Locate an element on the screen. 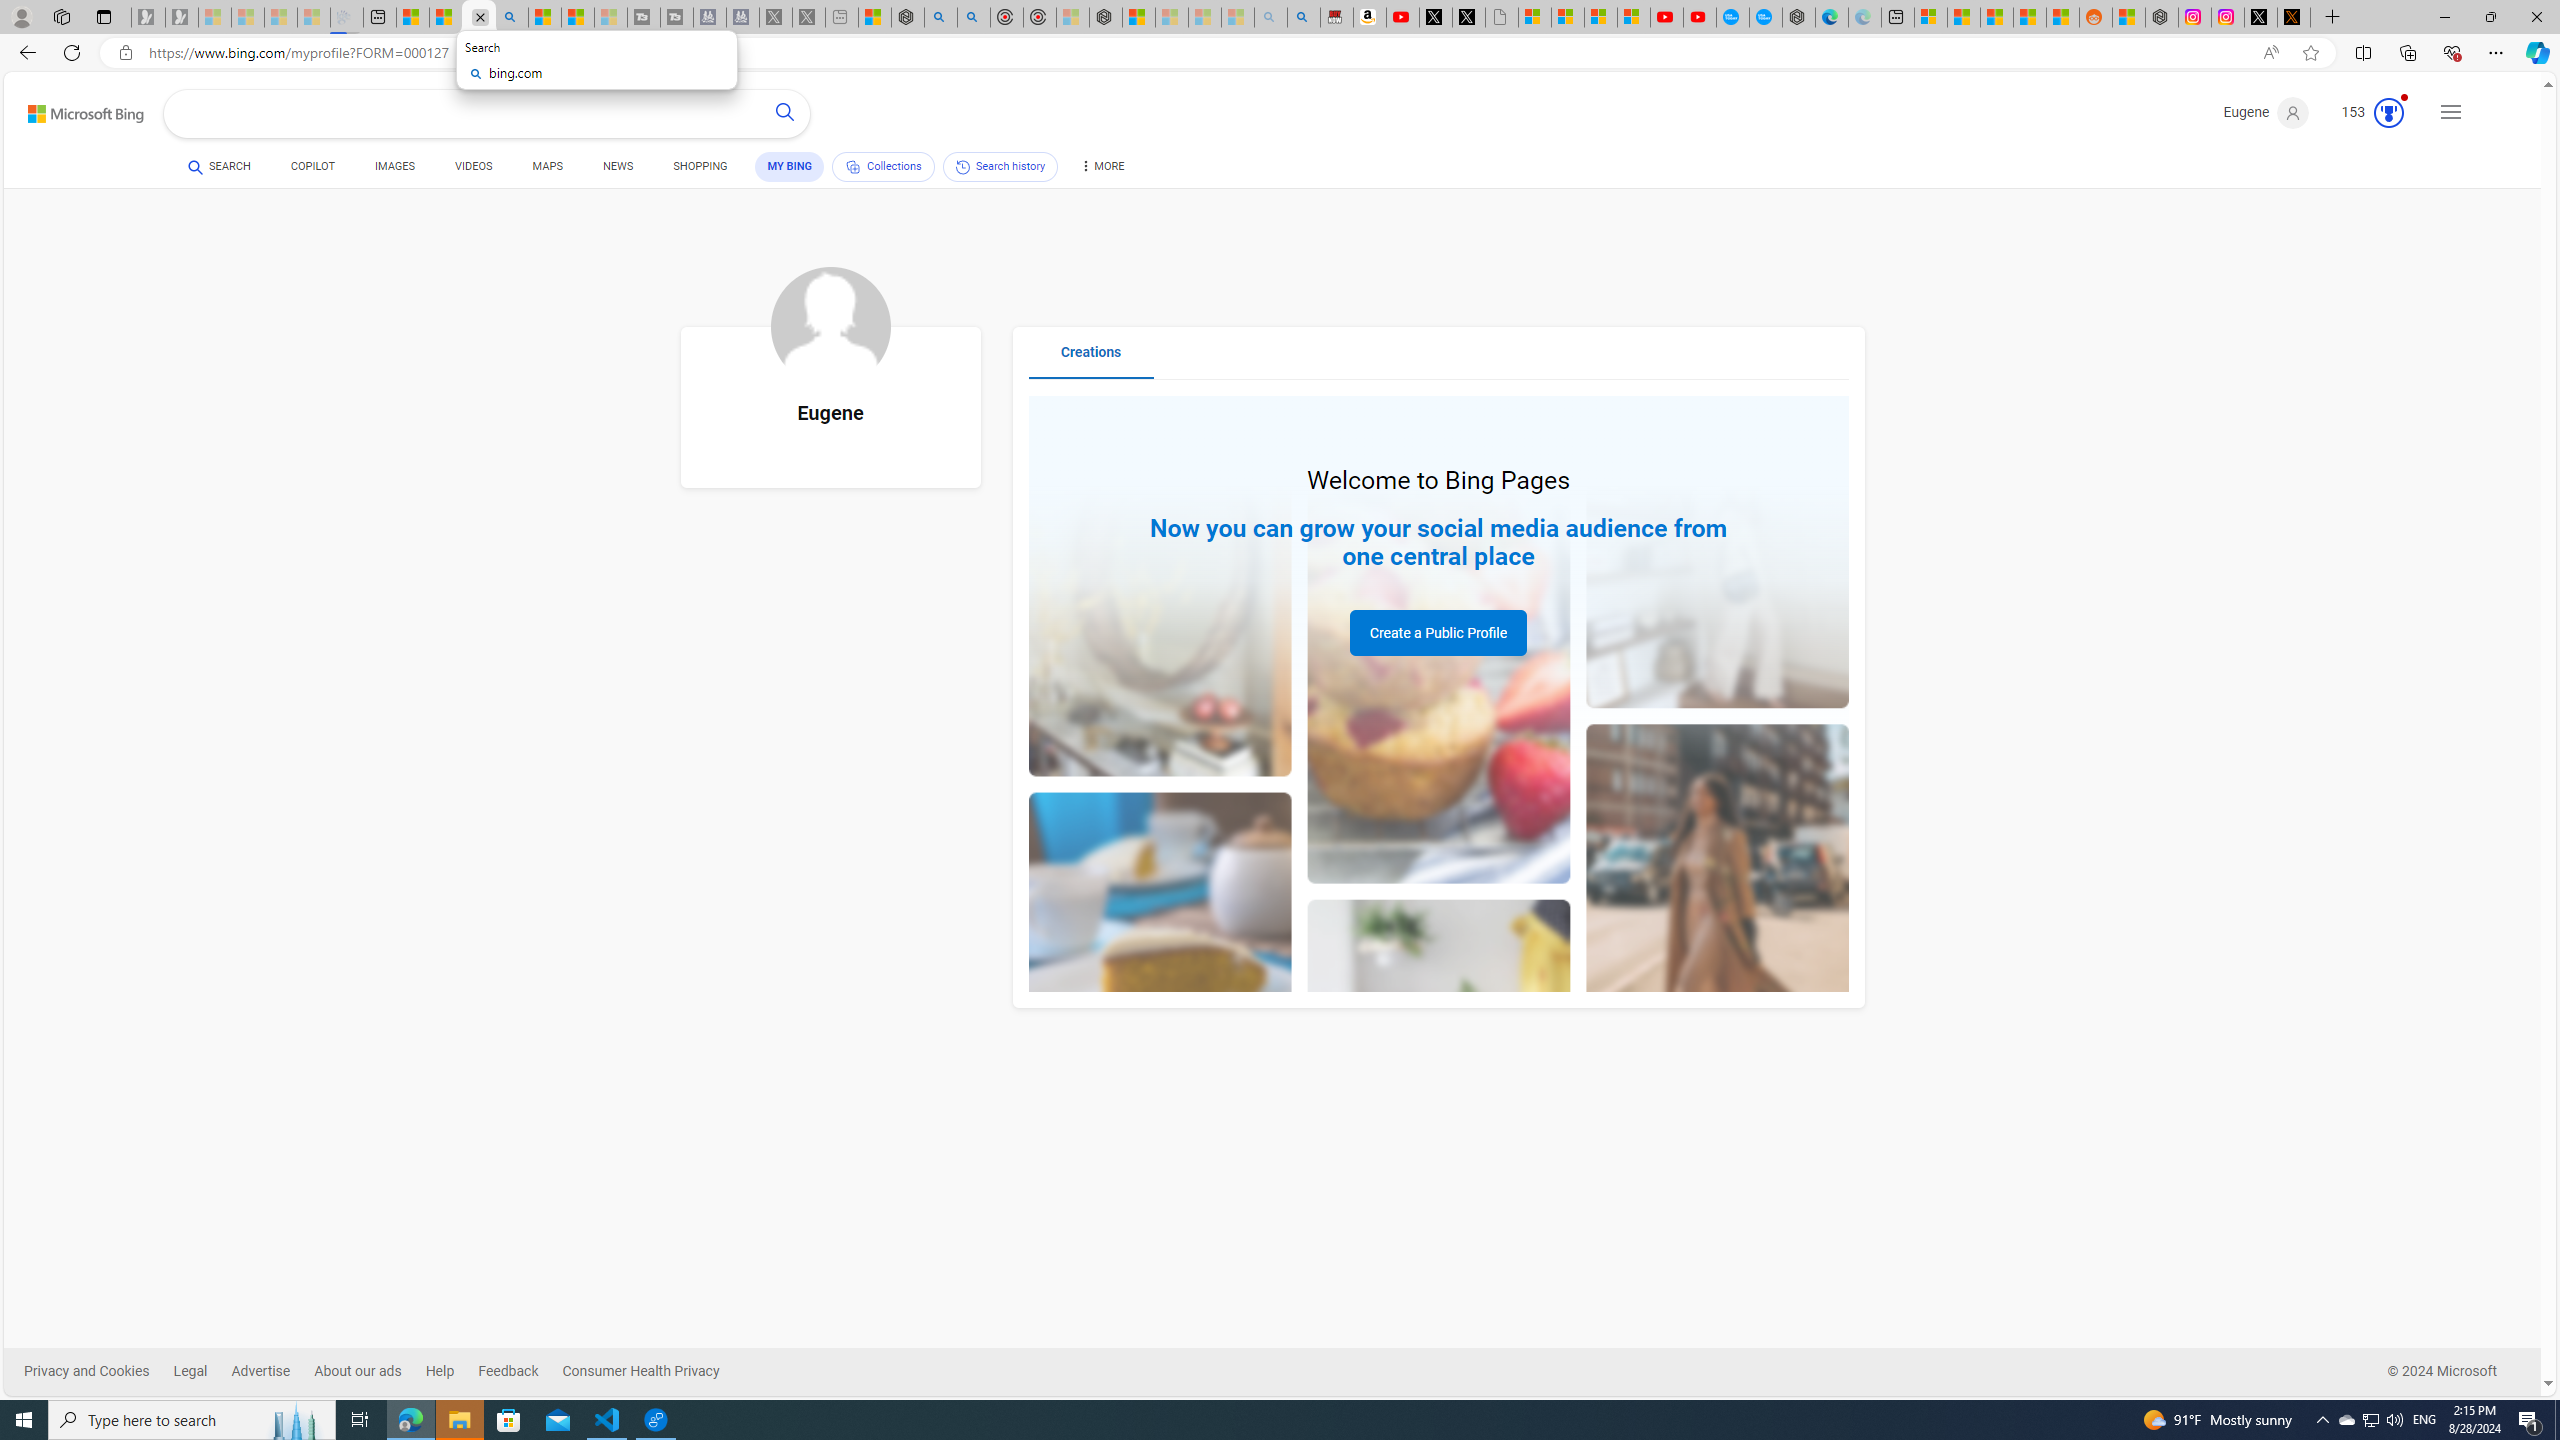  Nordace - Nordace Siena Is Not An Ordinary Backpack is located at coordinates (1106, 17).